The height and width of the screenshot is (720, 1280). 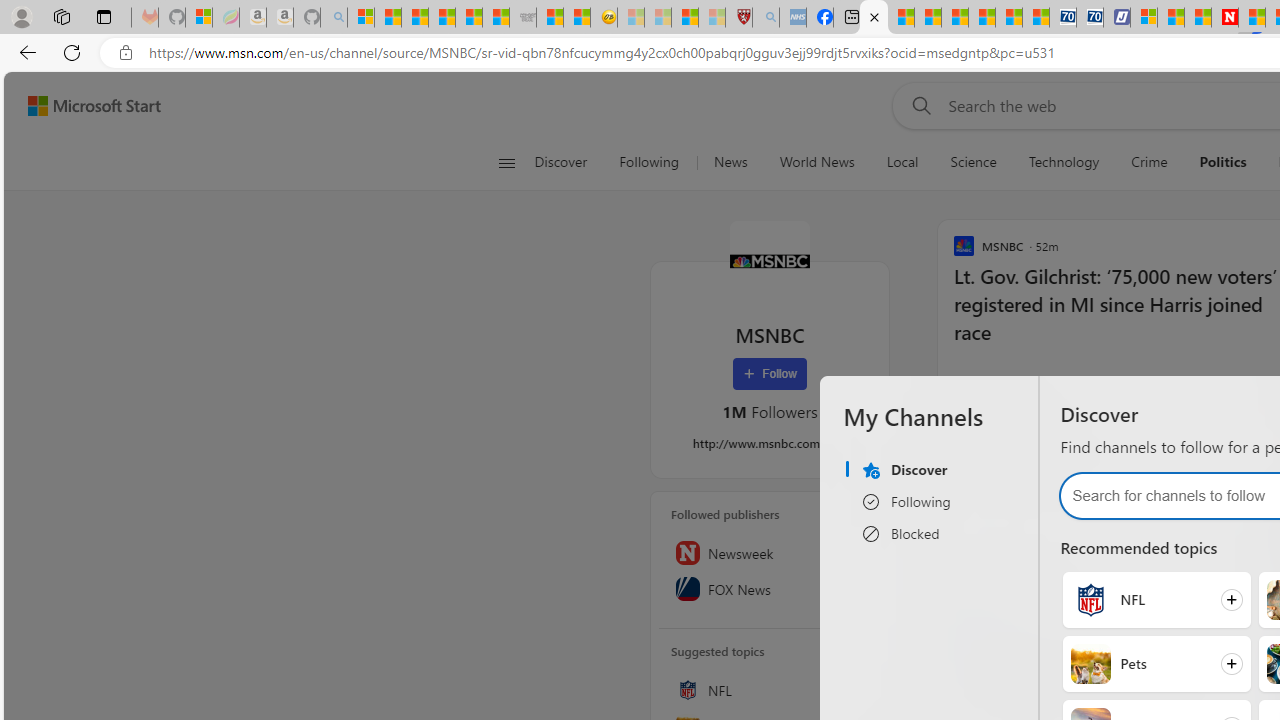 I want to click on The Weather Channel - MSN, so click(x=414, y=18).